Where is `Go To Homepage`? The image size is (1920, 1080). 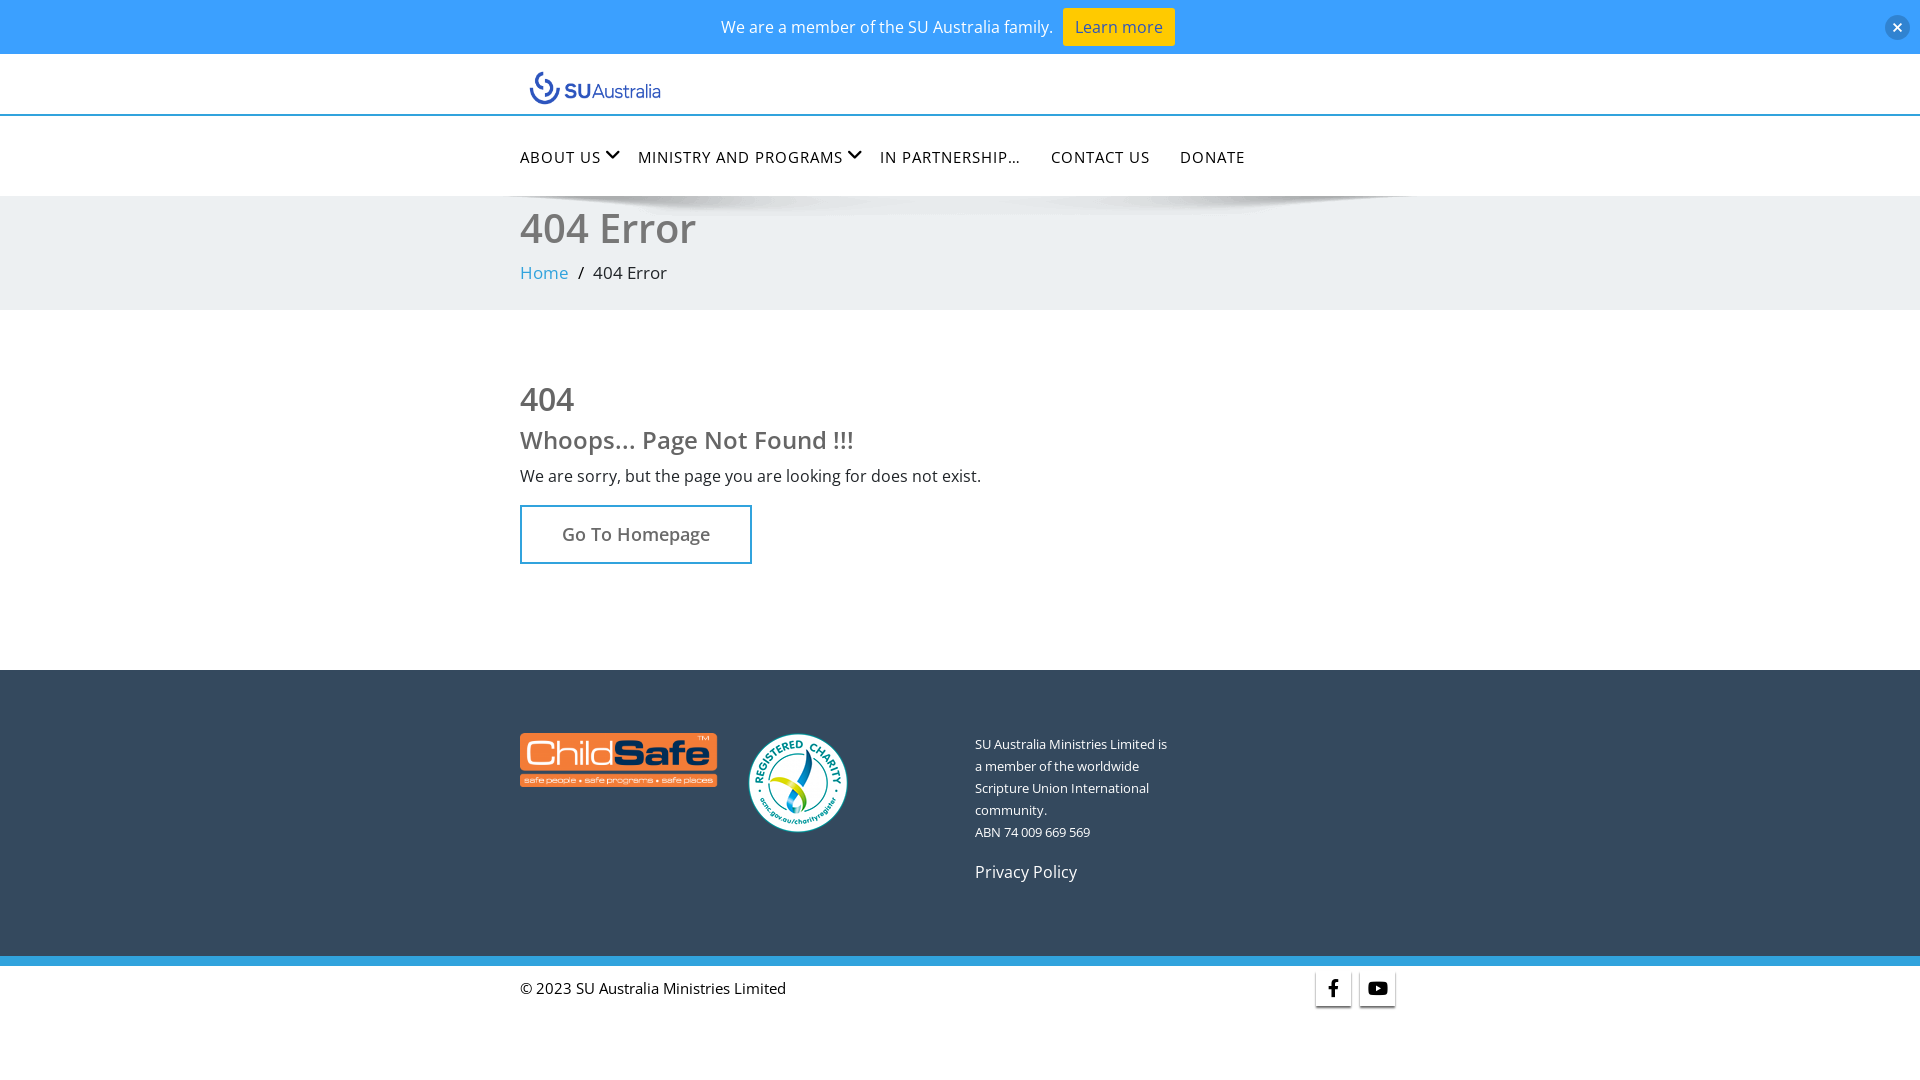
Go To Homepage is located at coordinates (636, 535).